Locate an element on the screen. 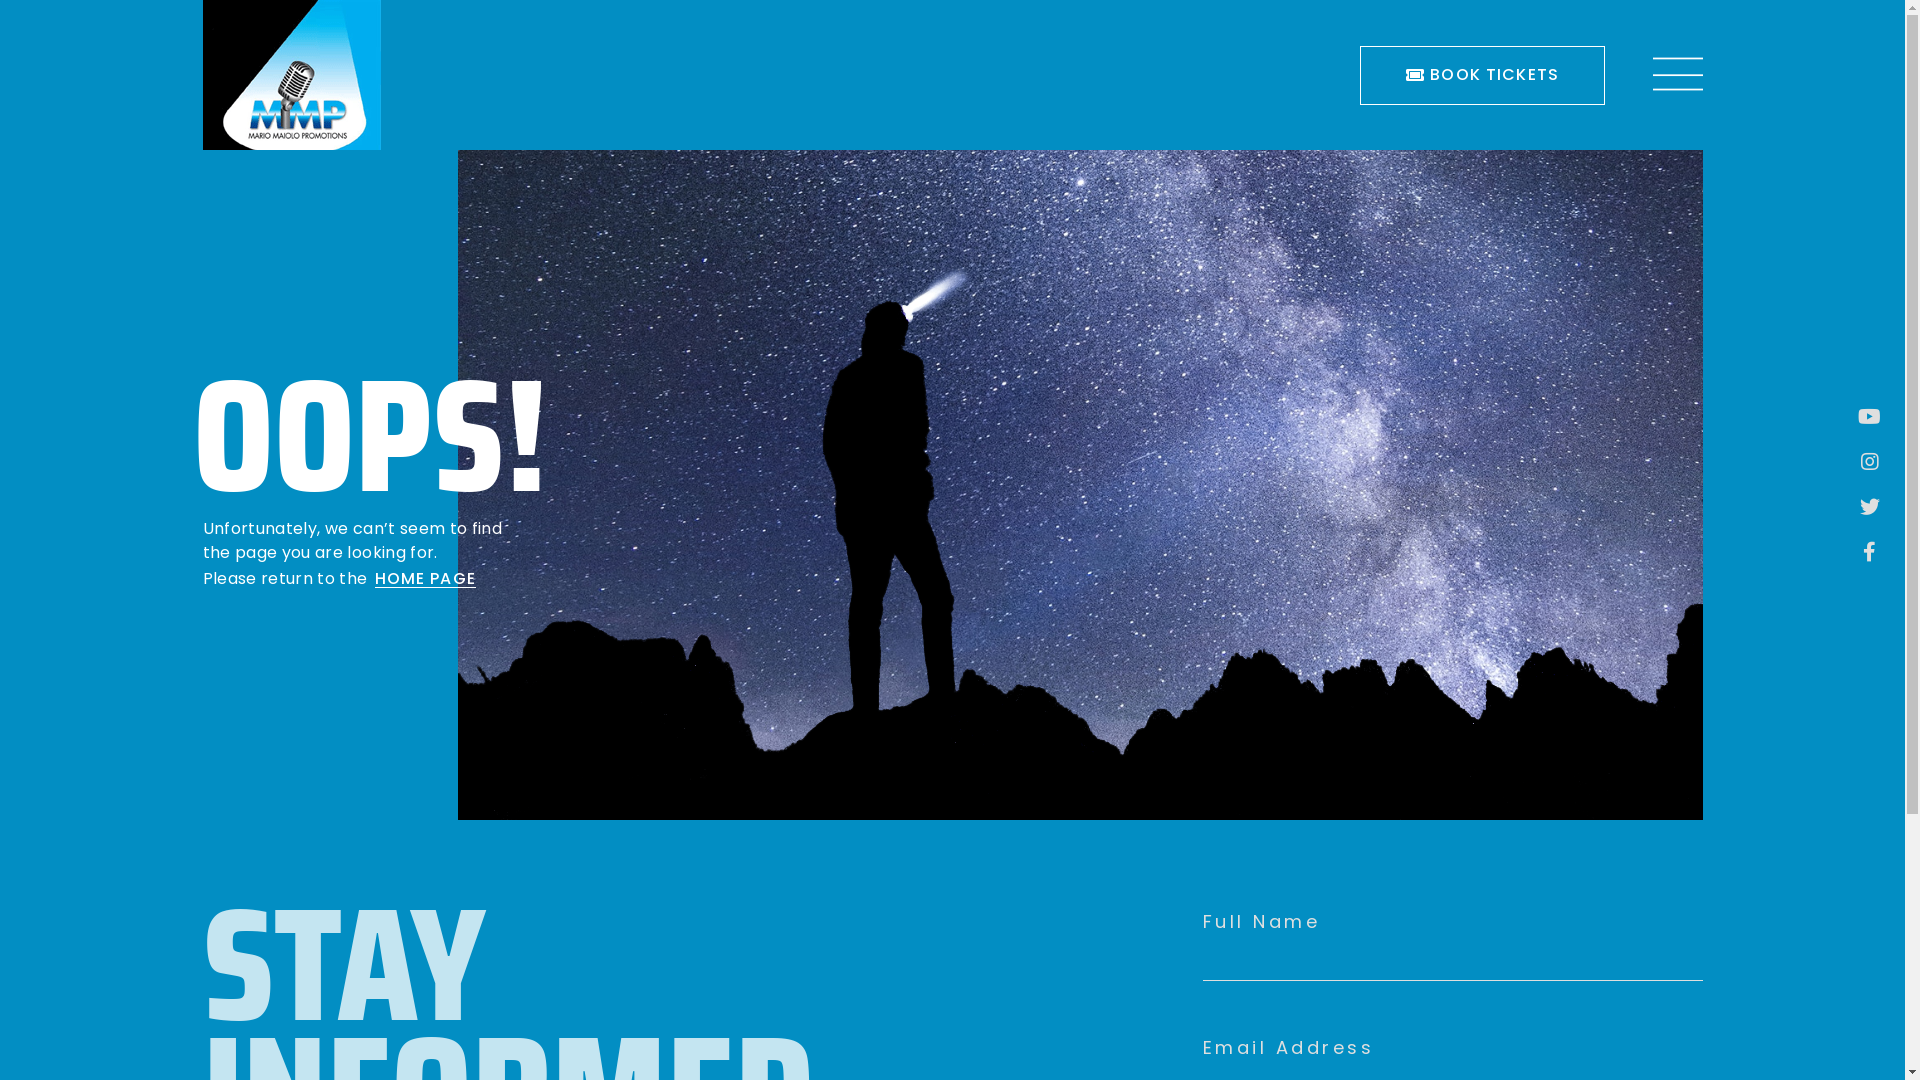  HOME PAGE is located at coordinates (424, 580).